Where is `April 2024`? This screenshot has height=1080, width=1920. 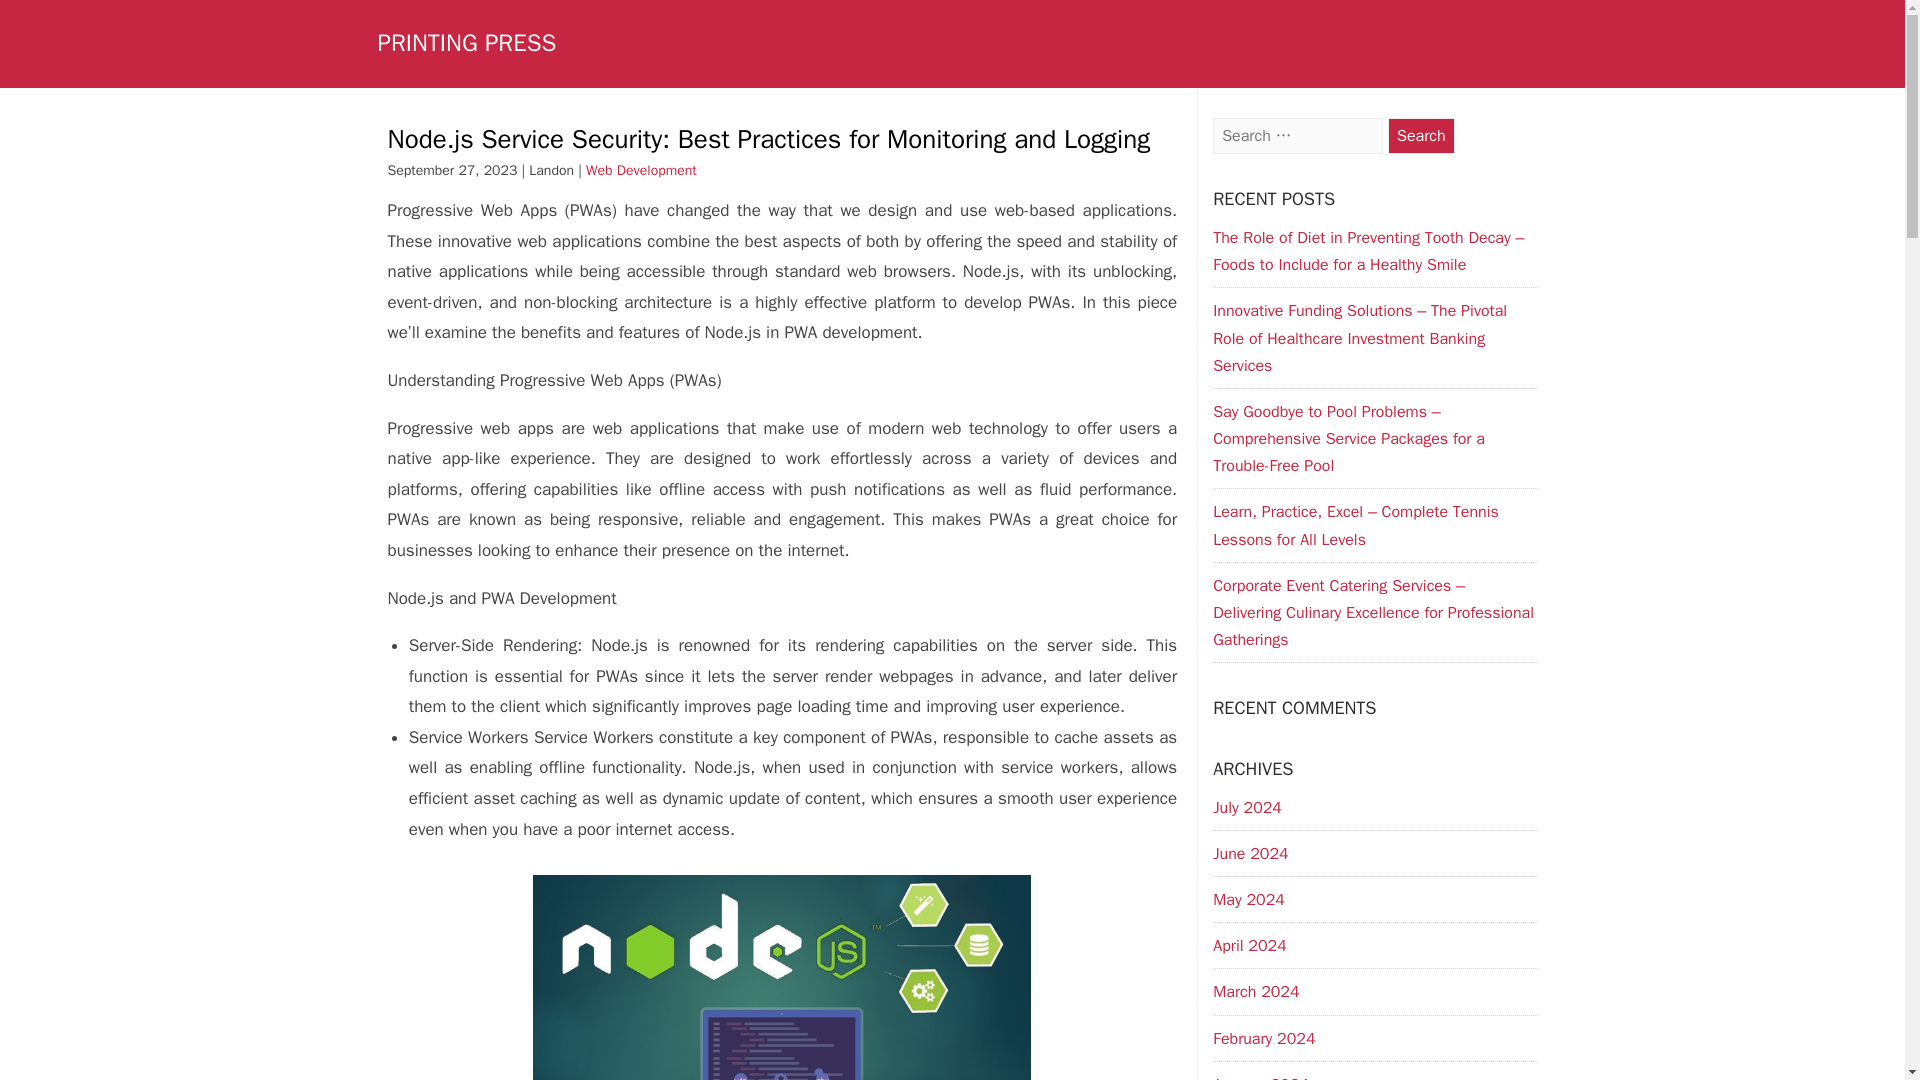 April 2024 is located at coordinates (1250, 946).